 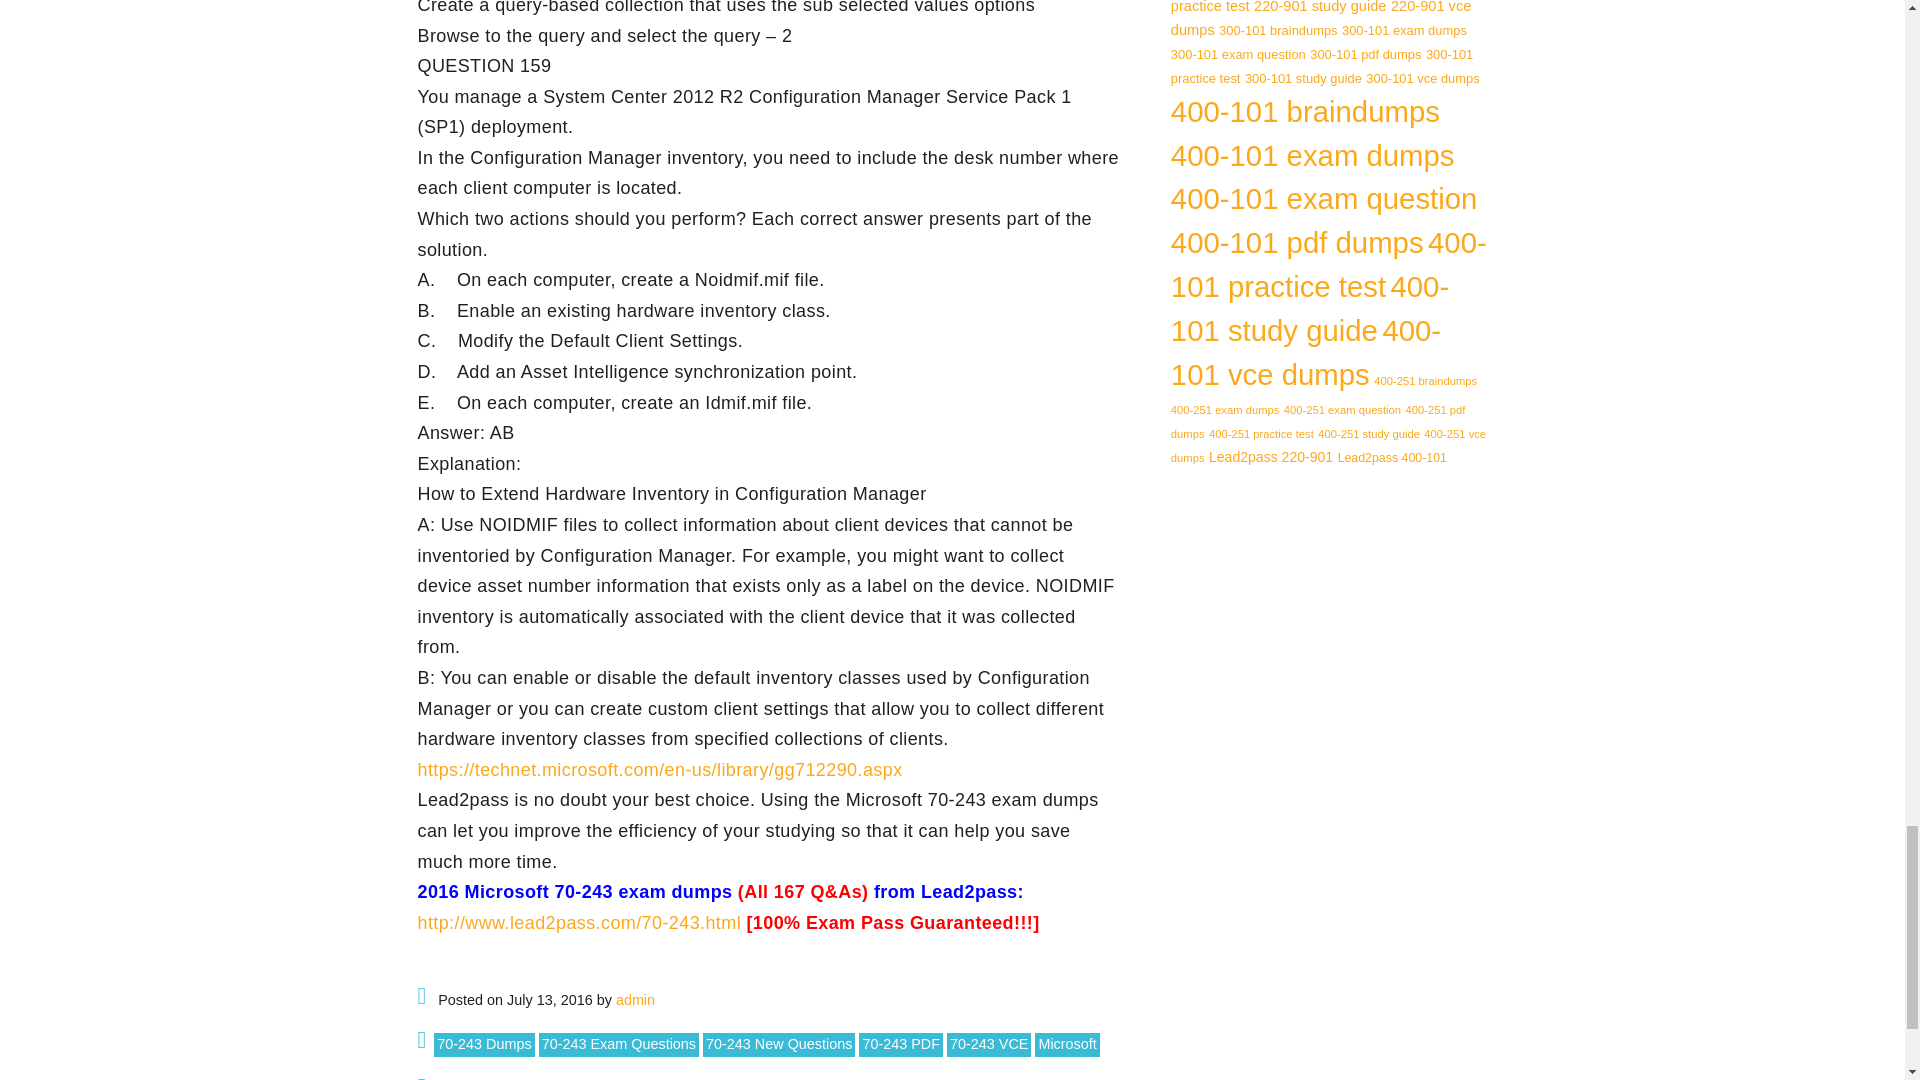 What do you see at coordinates (483, 1044) in the screenshot?
I see `70-243 Dumps` at bounding box center [483, 1044].